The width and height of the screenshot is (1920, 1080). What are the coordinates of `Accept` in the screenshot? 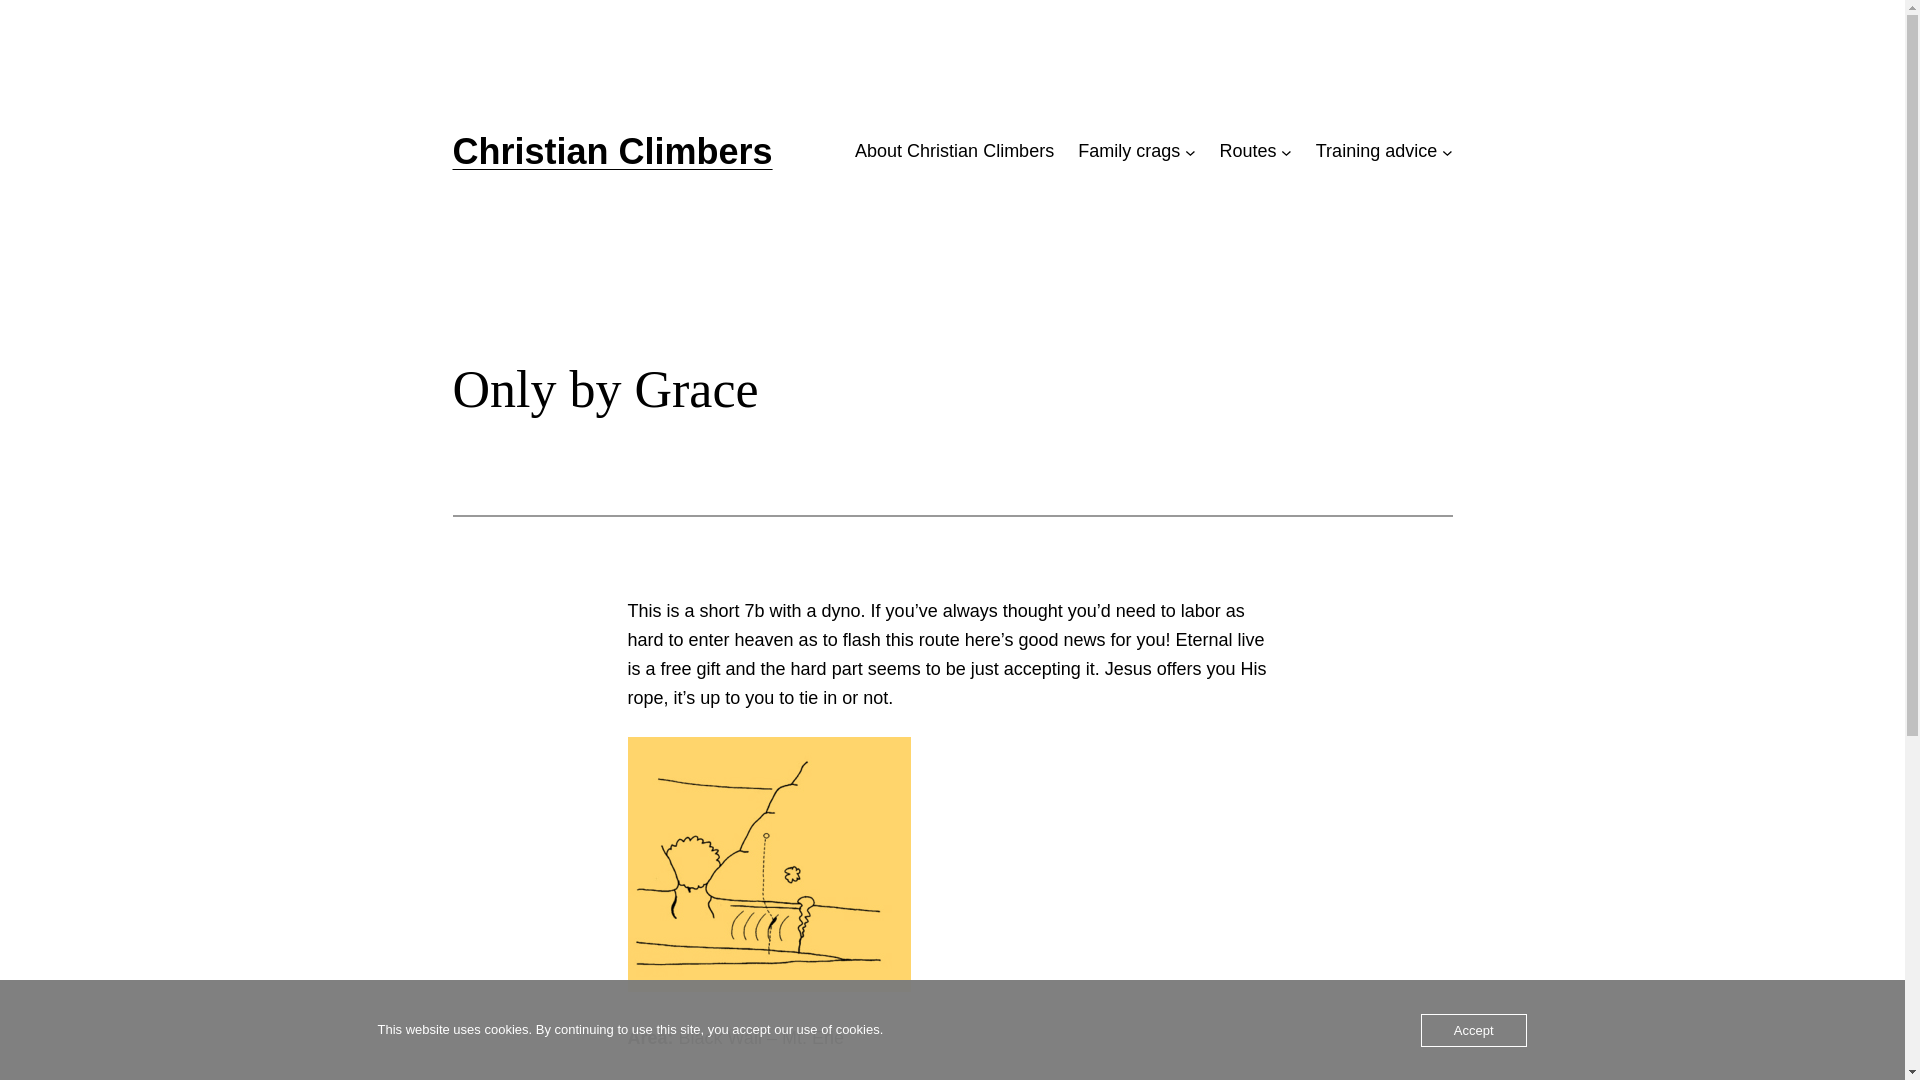 It's located at (1474, 1030).